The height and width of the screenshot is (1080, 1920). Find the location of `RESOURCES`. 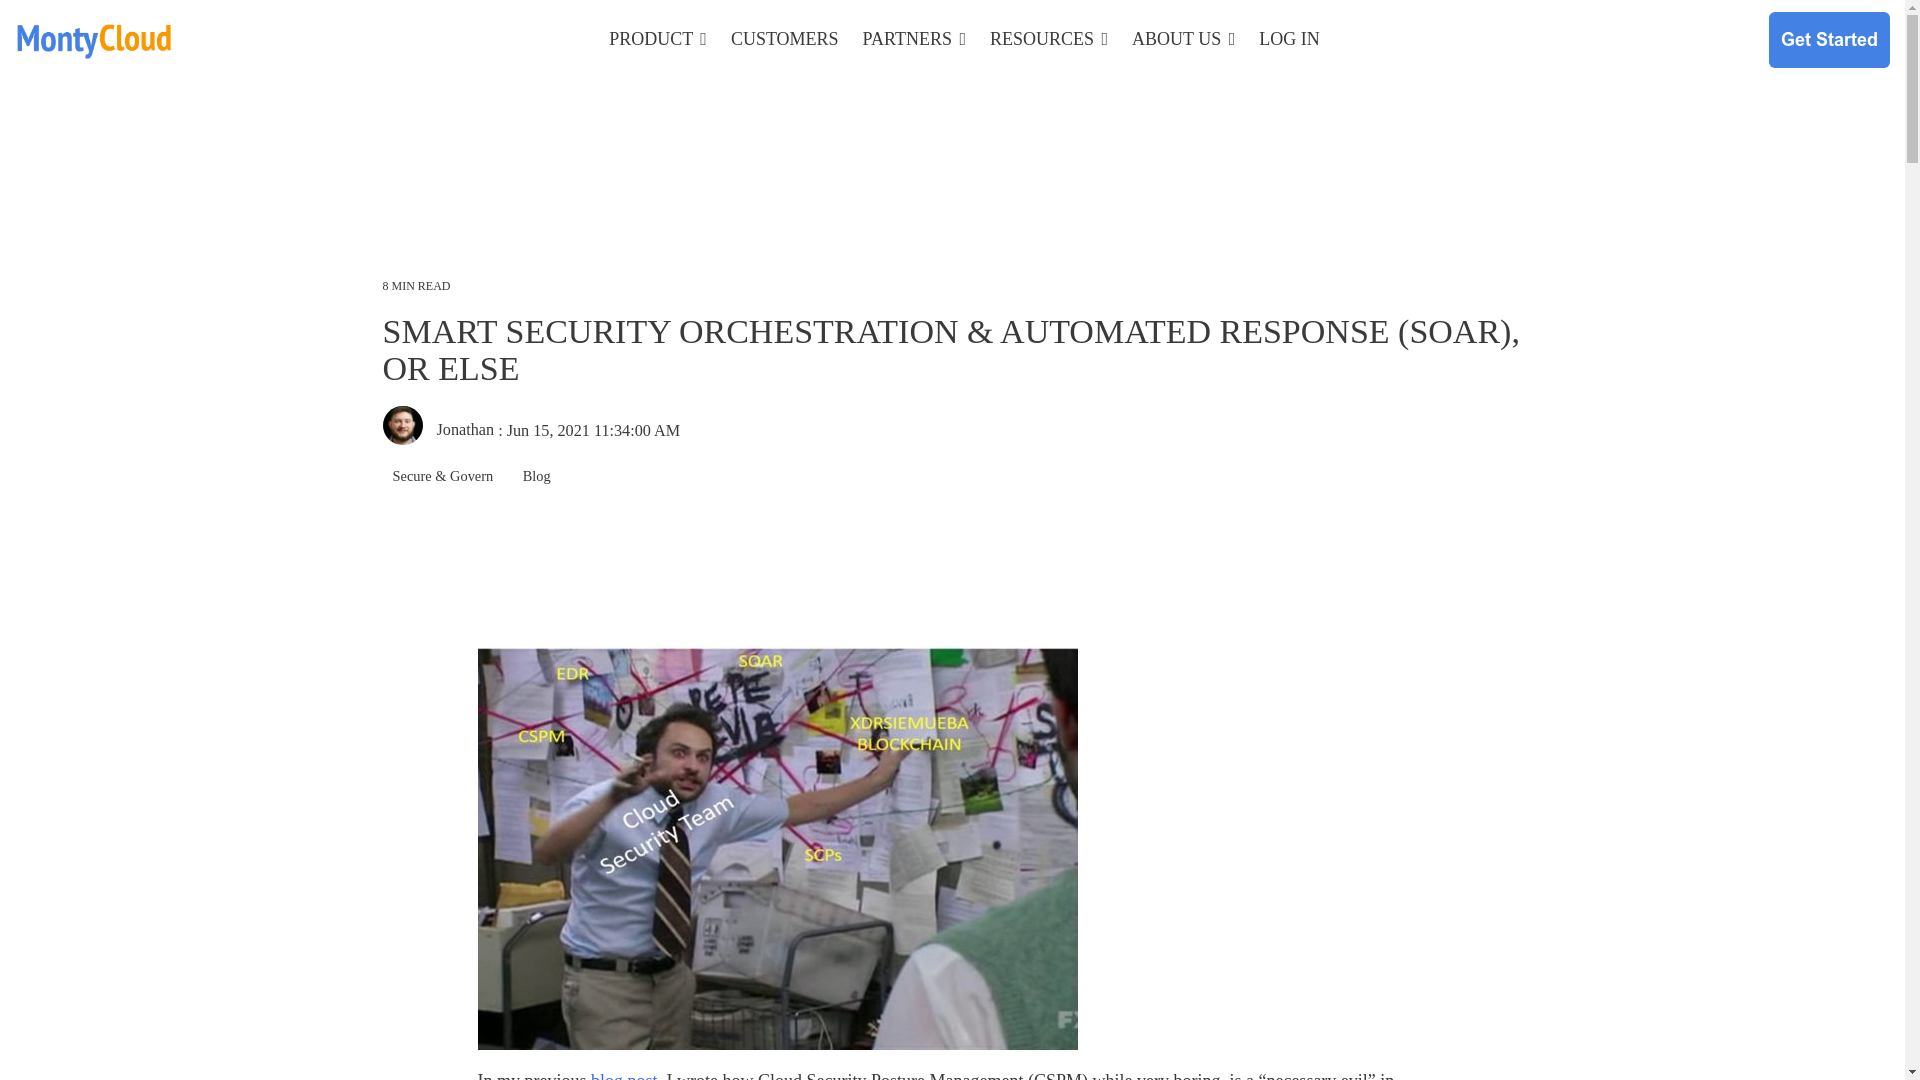

RESOURCES is located at coordinates (1048, 39).